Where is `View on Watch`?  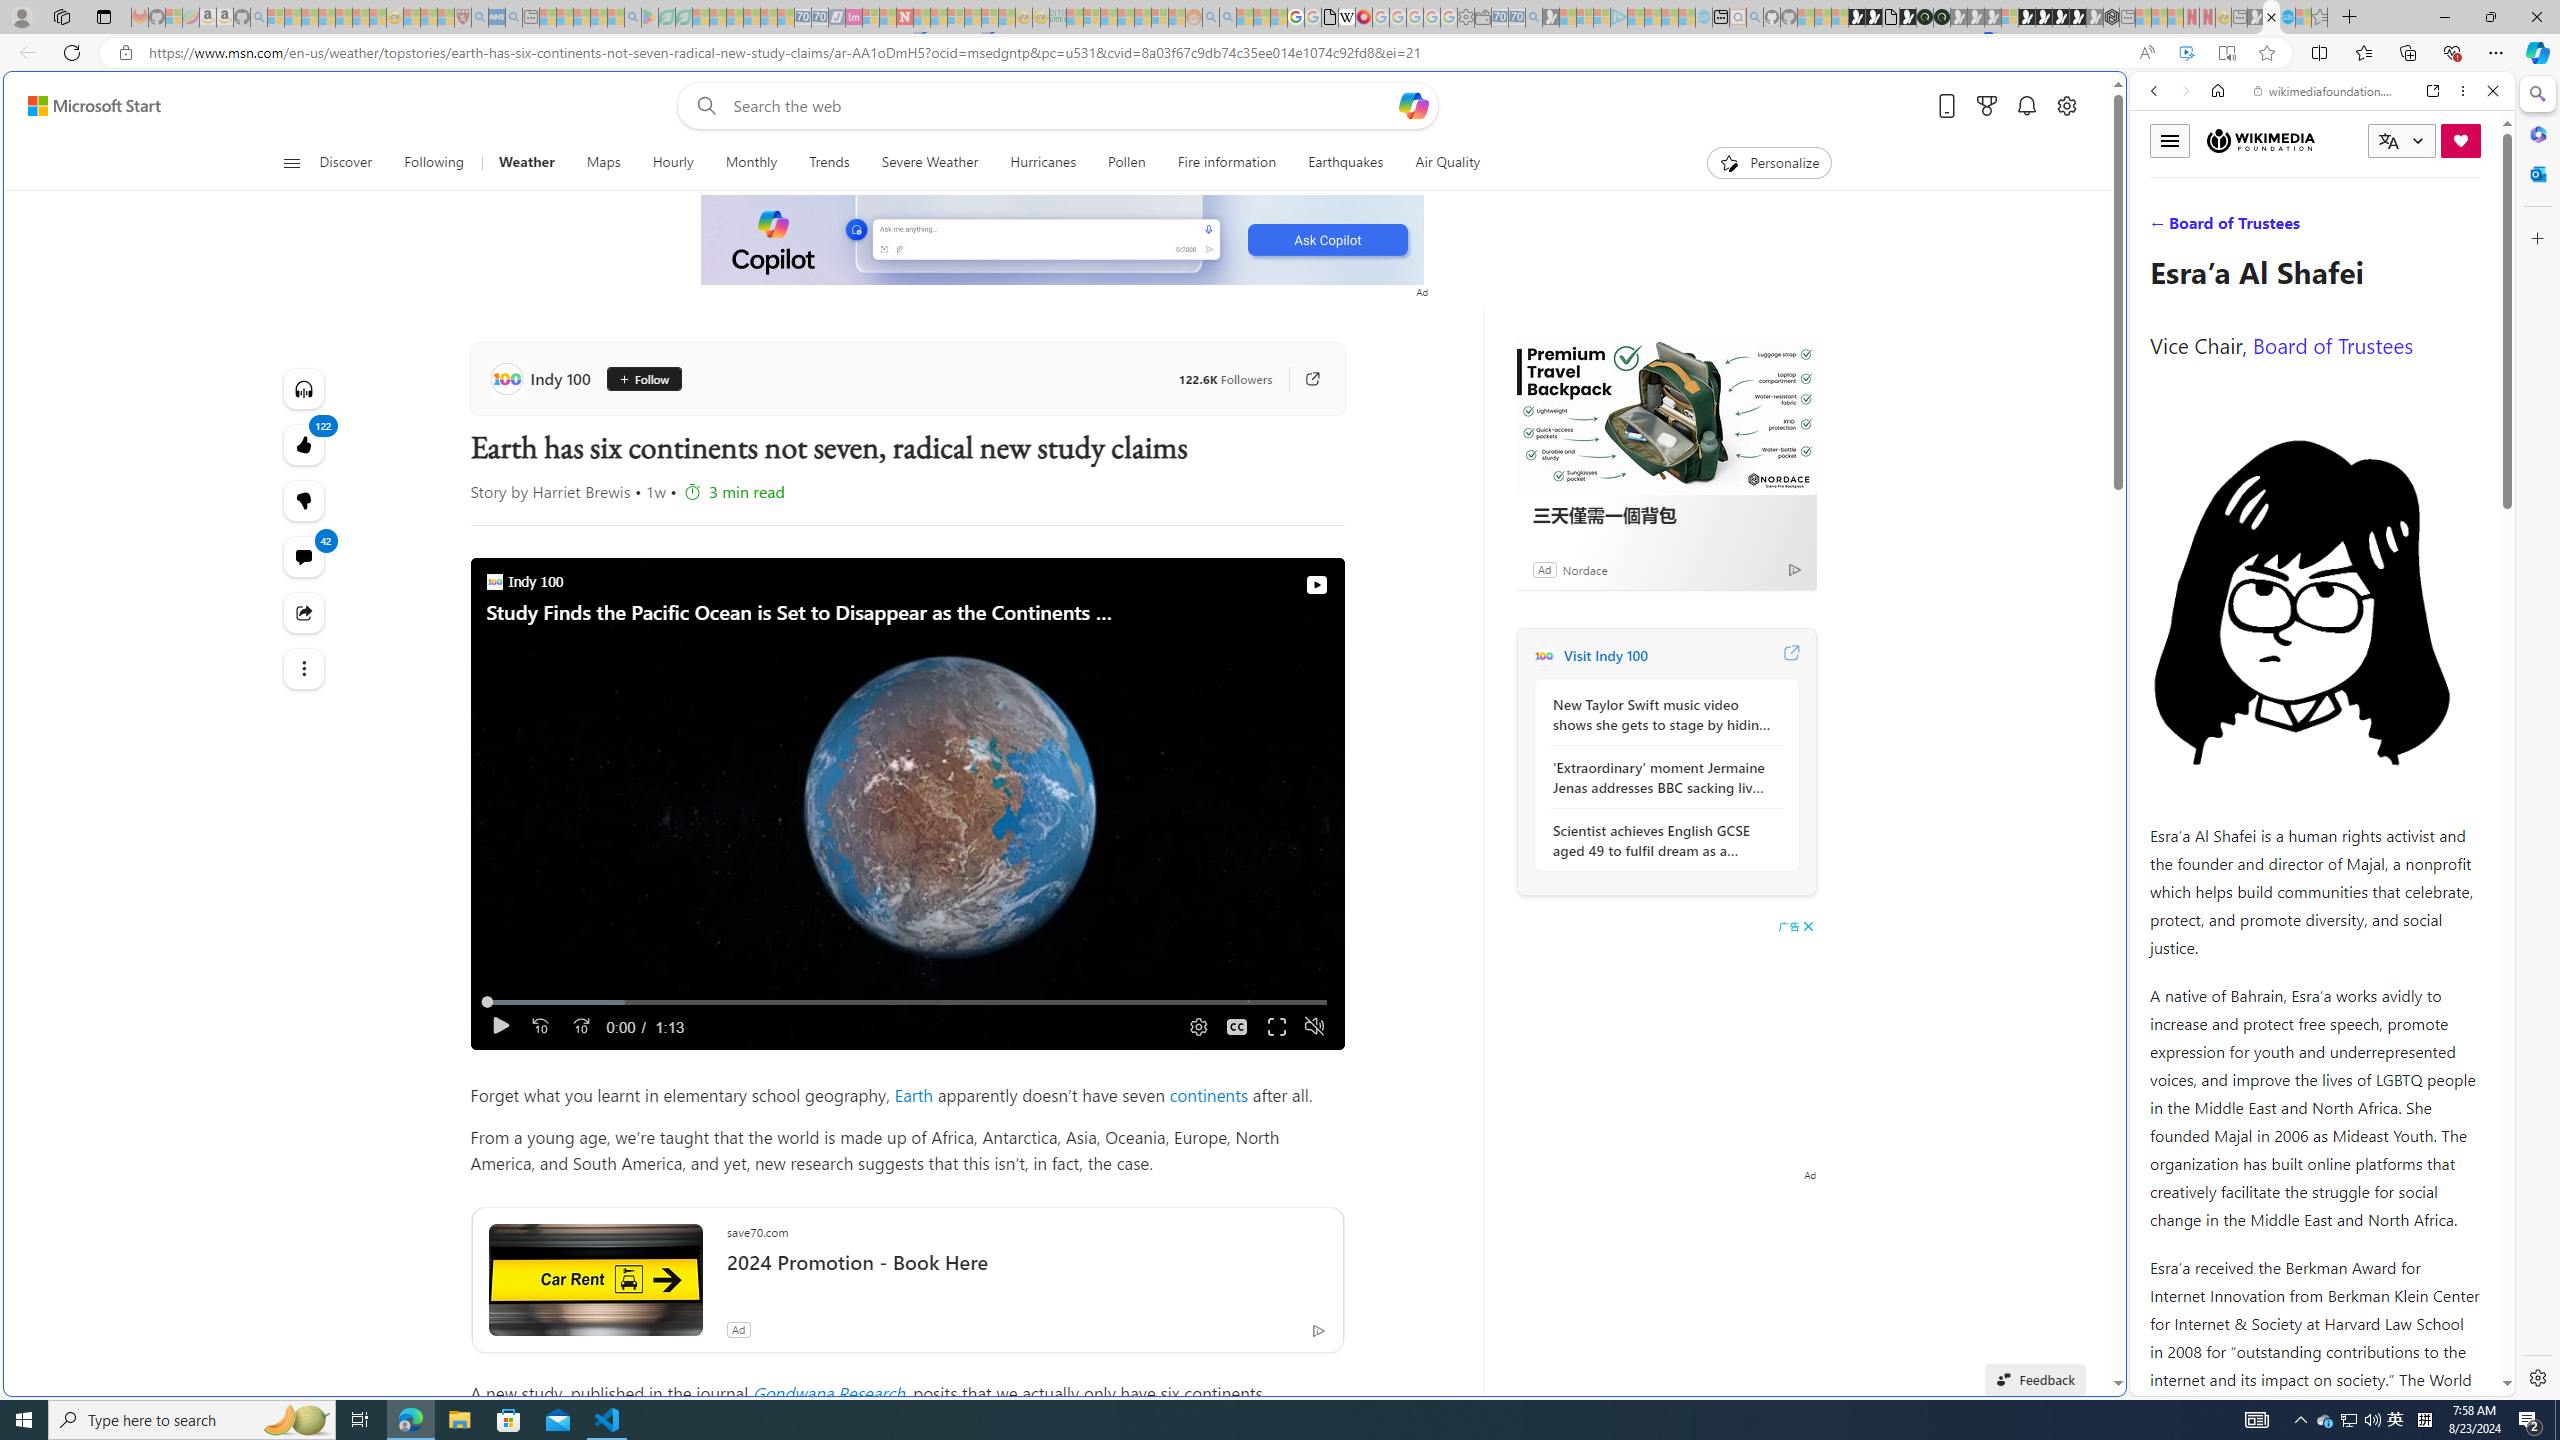 View on Watch is located at coordinates (1316, 584).